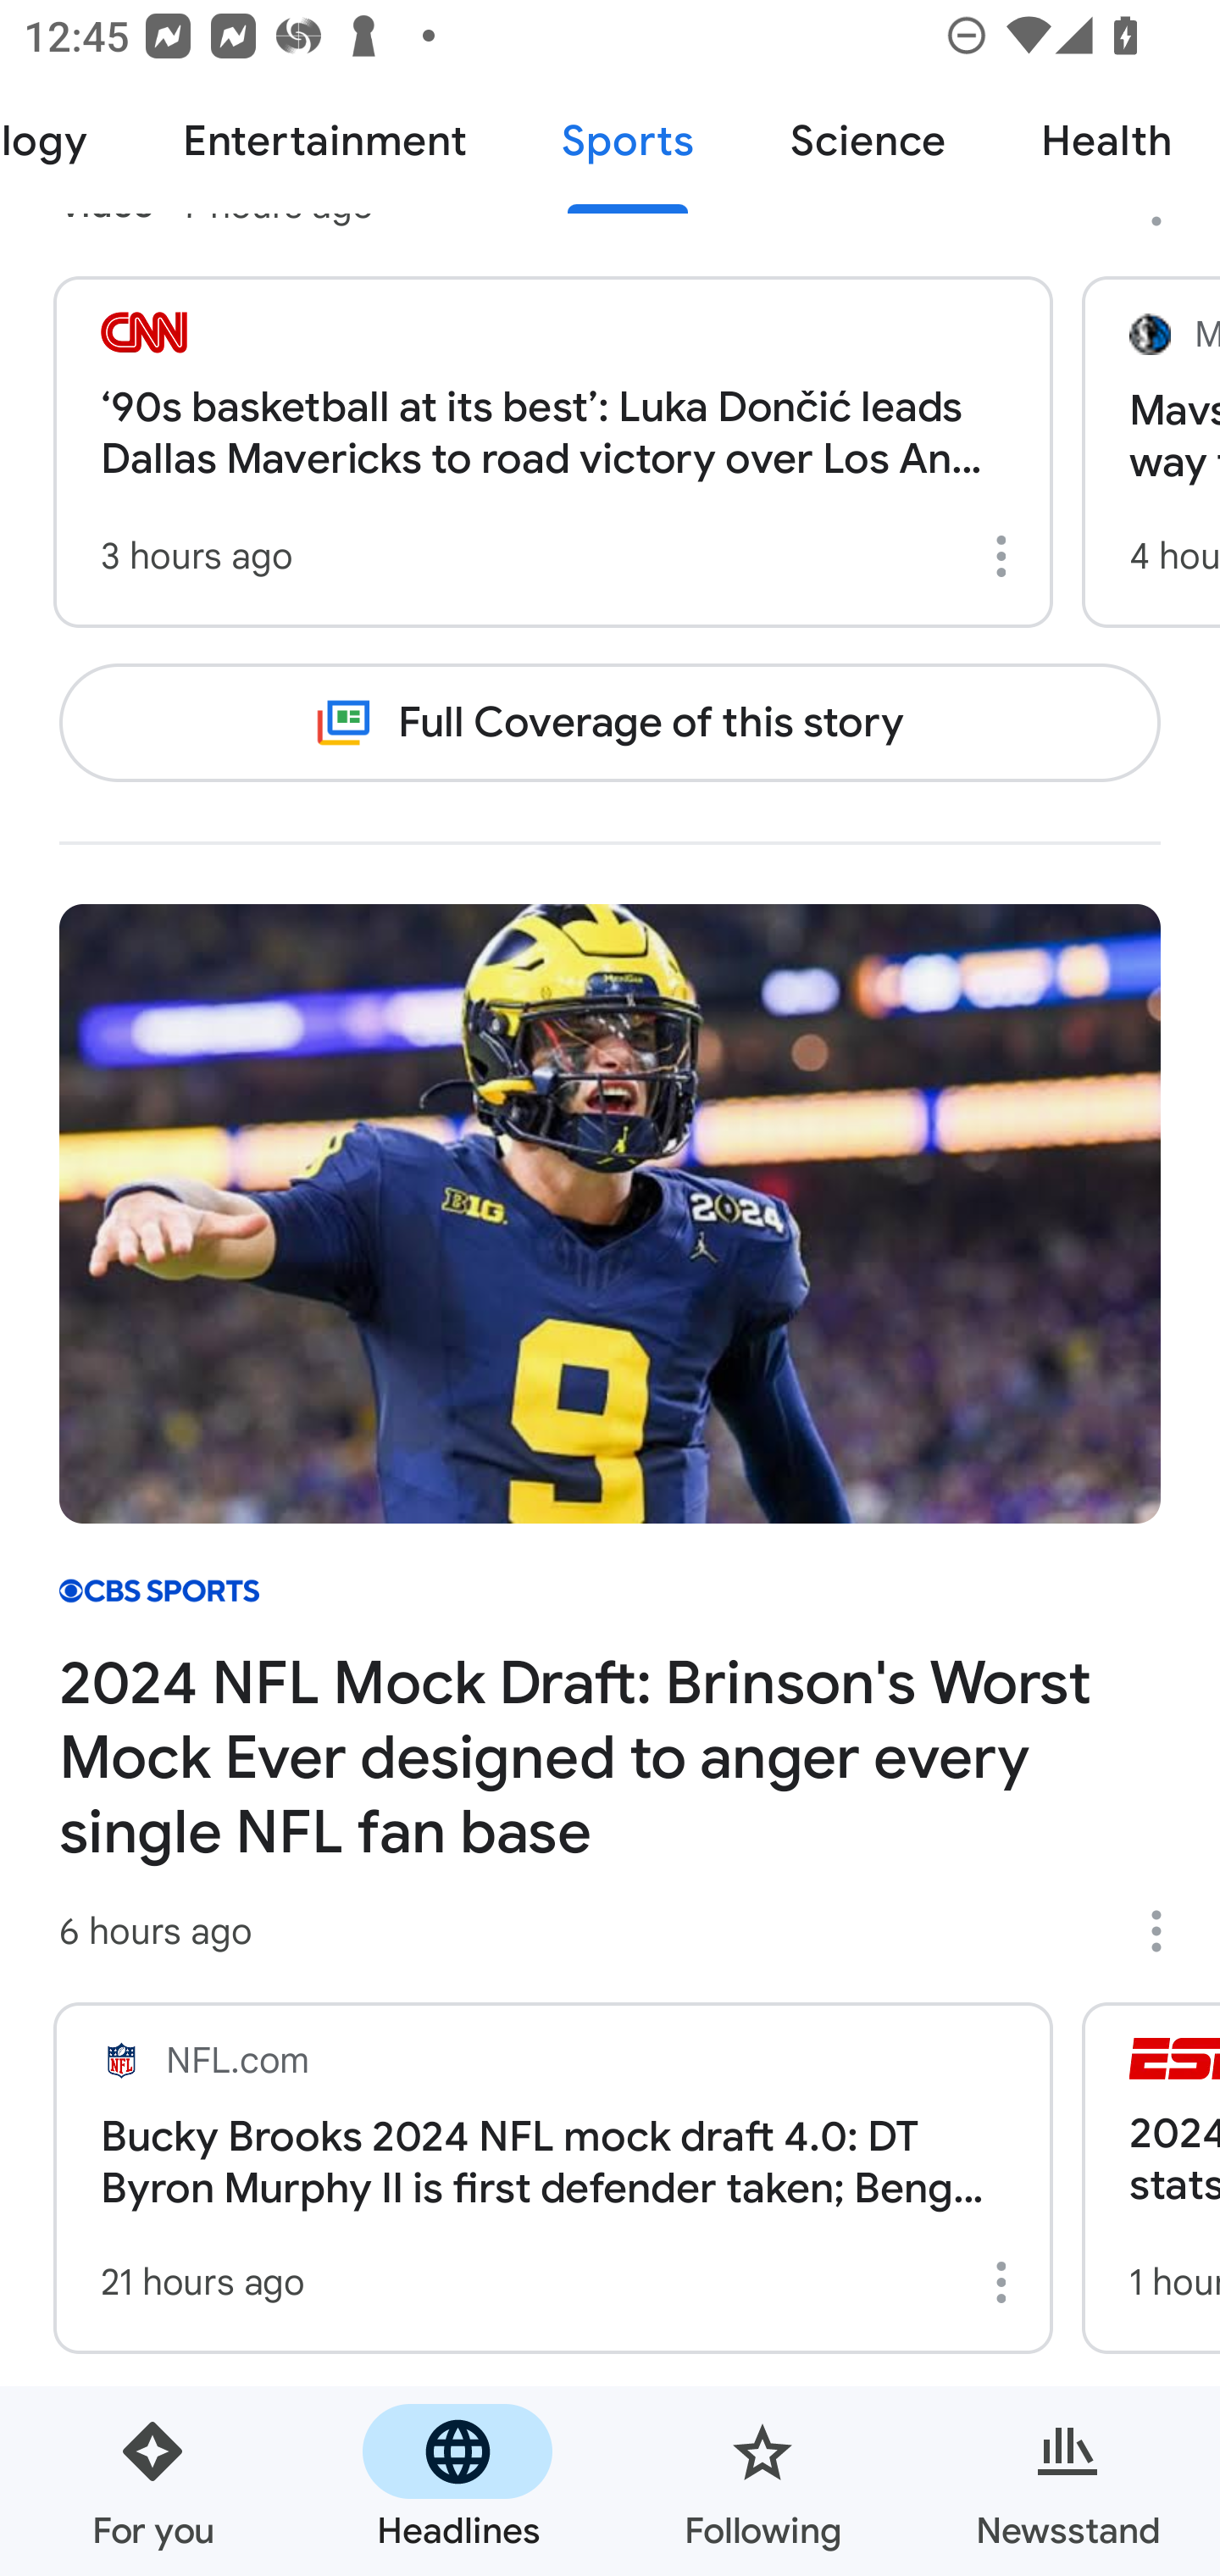 The width and height of the screenshot is (1220, 2576). I want to click on Technology, so click(67, 142).